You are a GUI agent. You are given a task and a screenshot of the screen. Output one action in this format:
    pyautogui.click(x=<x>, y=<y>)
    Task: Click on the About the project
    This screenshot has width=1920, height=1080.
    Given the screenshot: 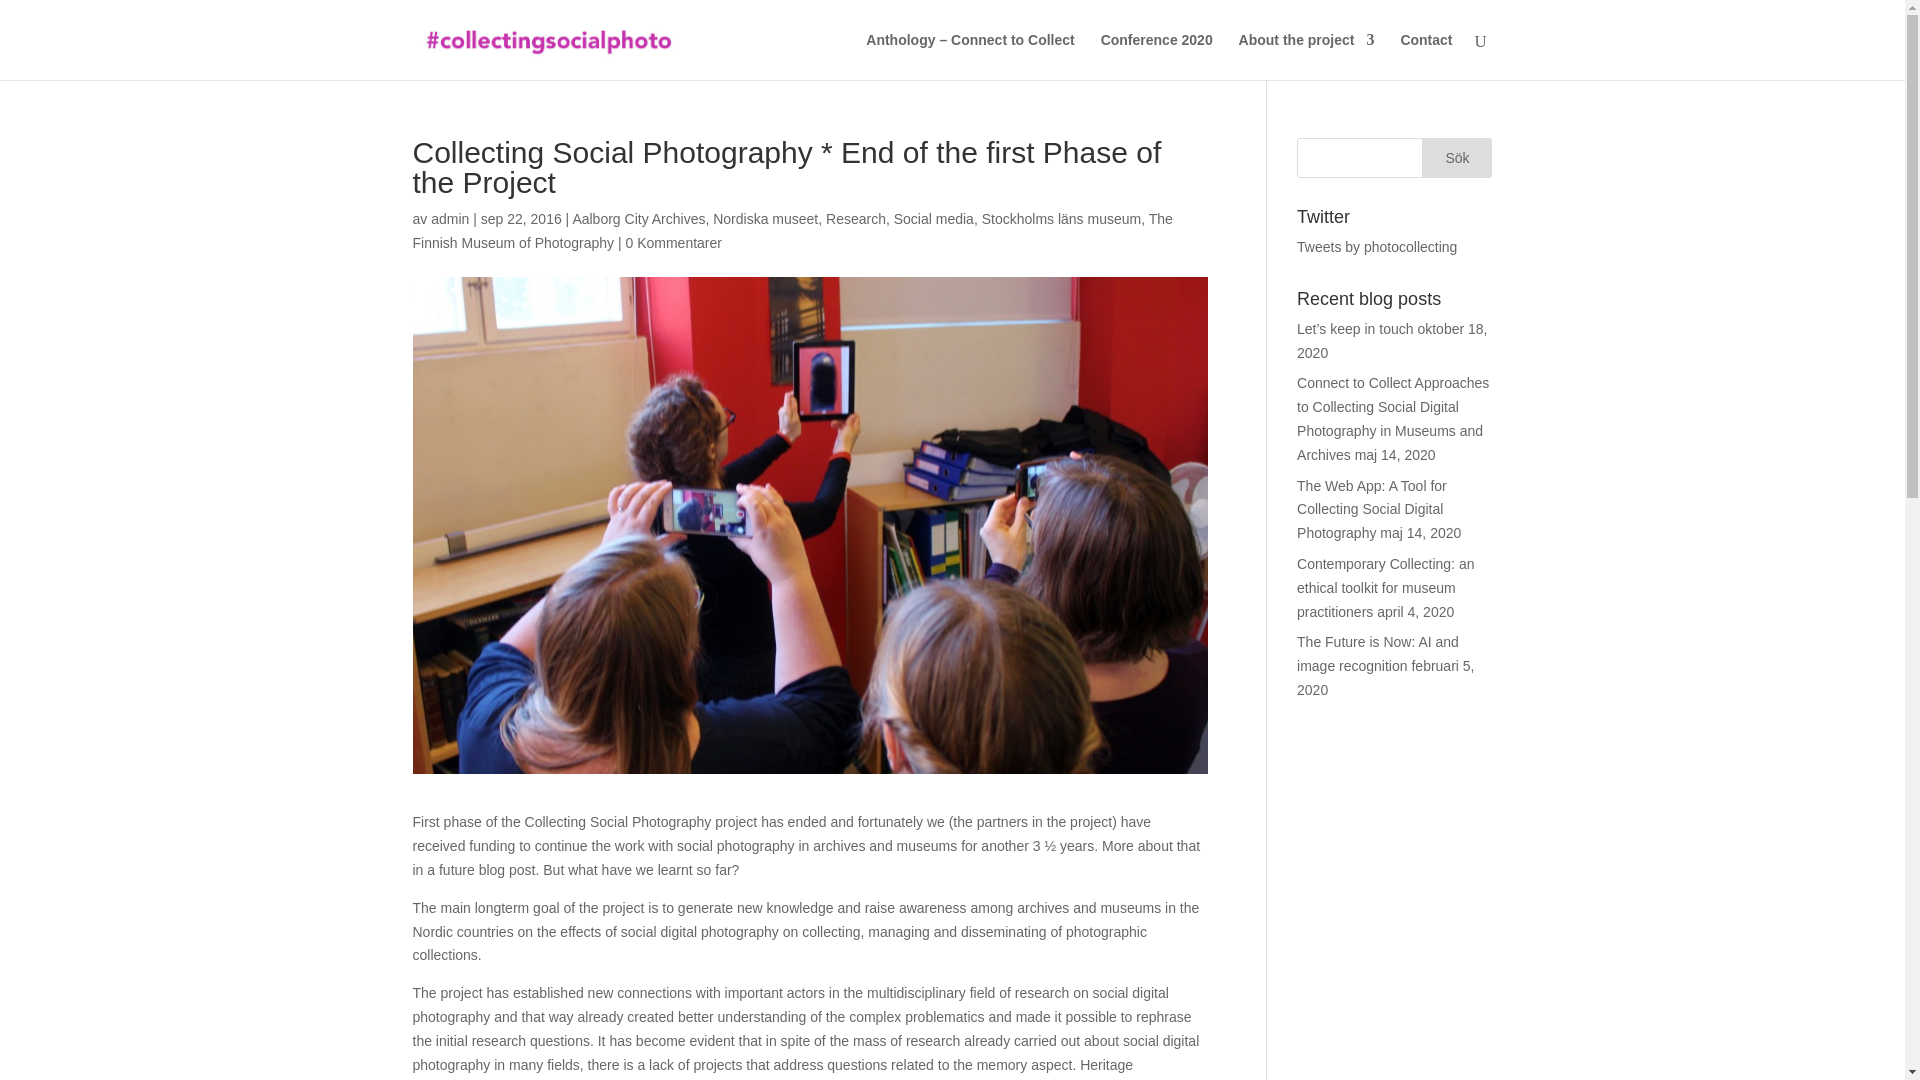 What is the action you would take?
    pyautogui.click(x=1306, y=56)
    